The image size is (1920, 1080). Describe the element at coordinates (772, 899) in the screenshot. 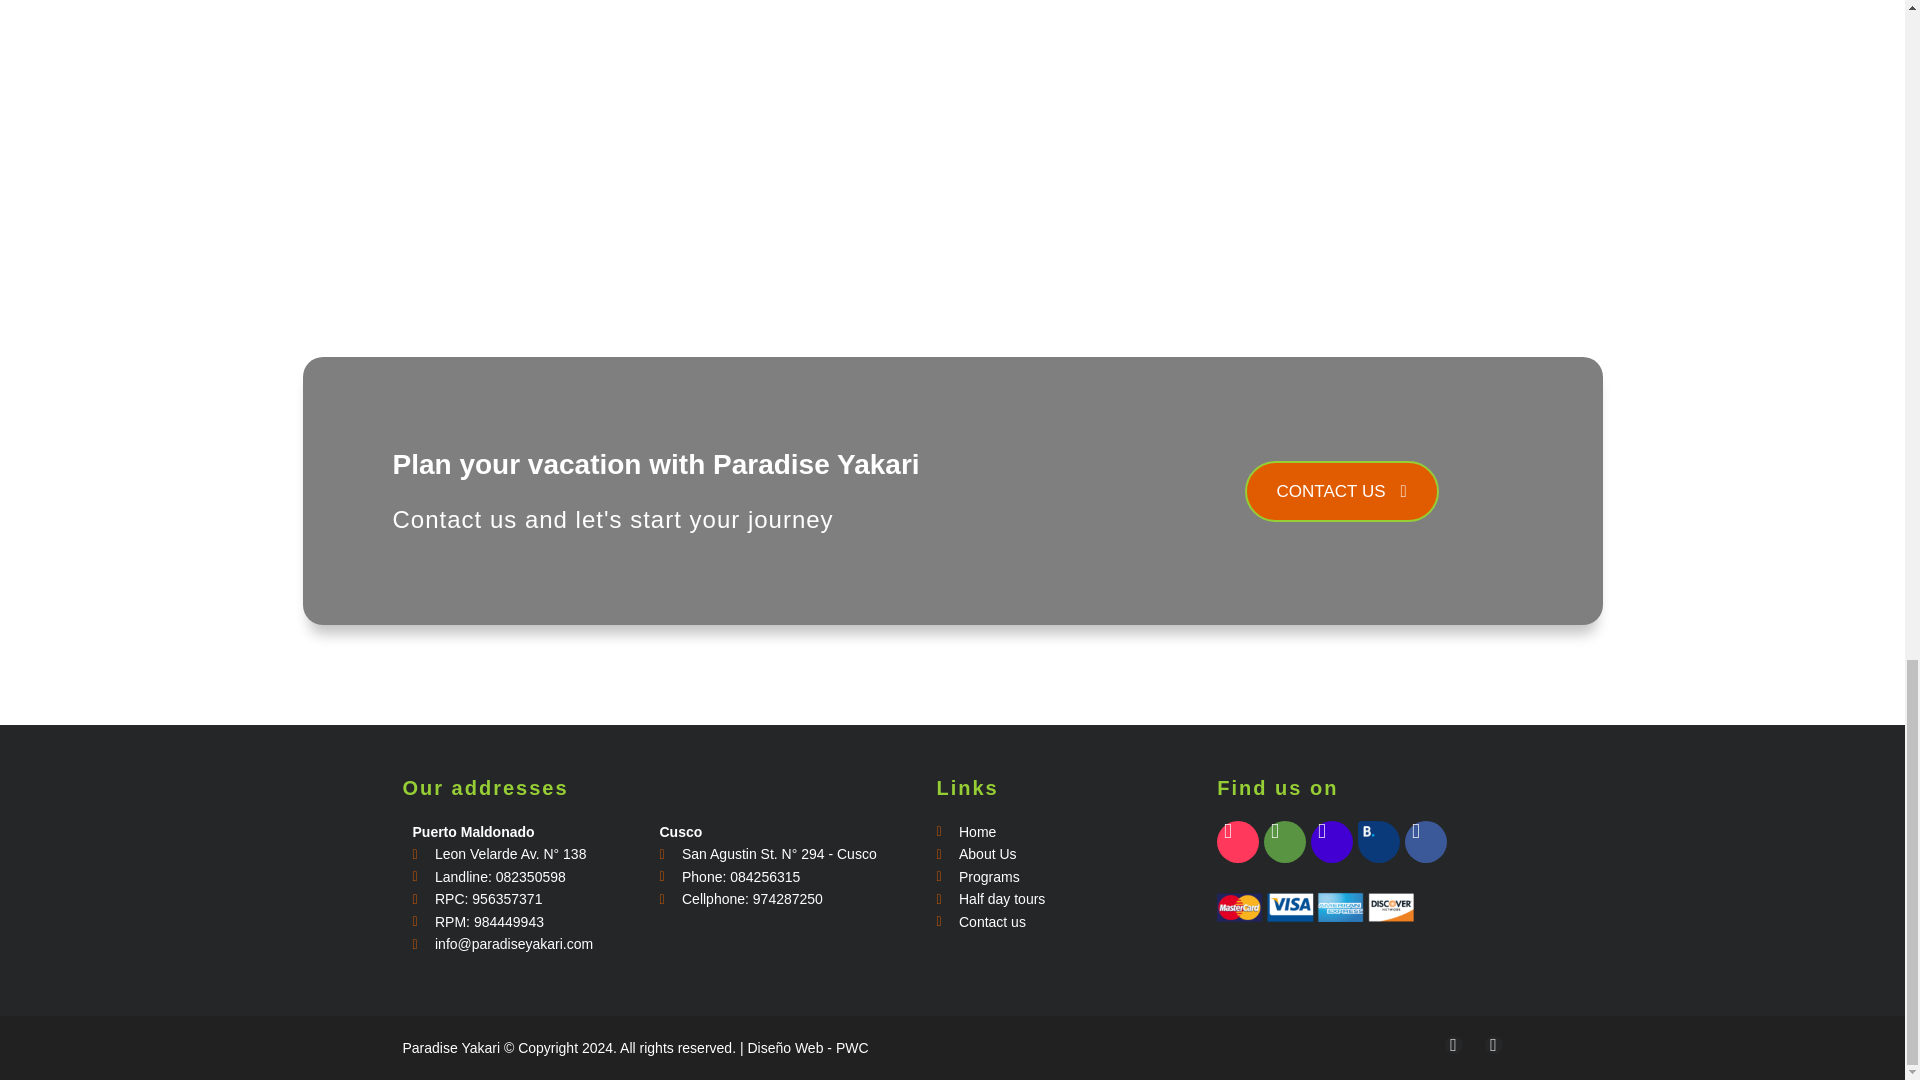

I see `Cellphone: 974287250` at that location.